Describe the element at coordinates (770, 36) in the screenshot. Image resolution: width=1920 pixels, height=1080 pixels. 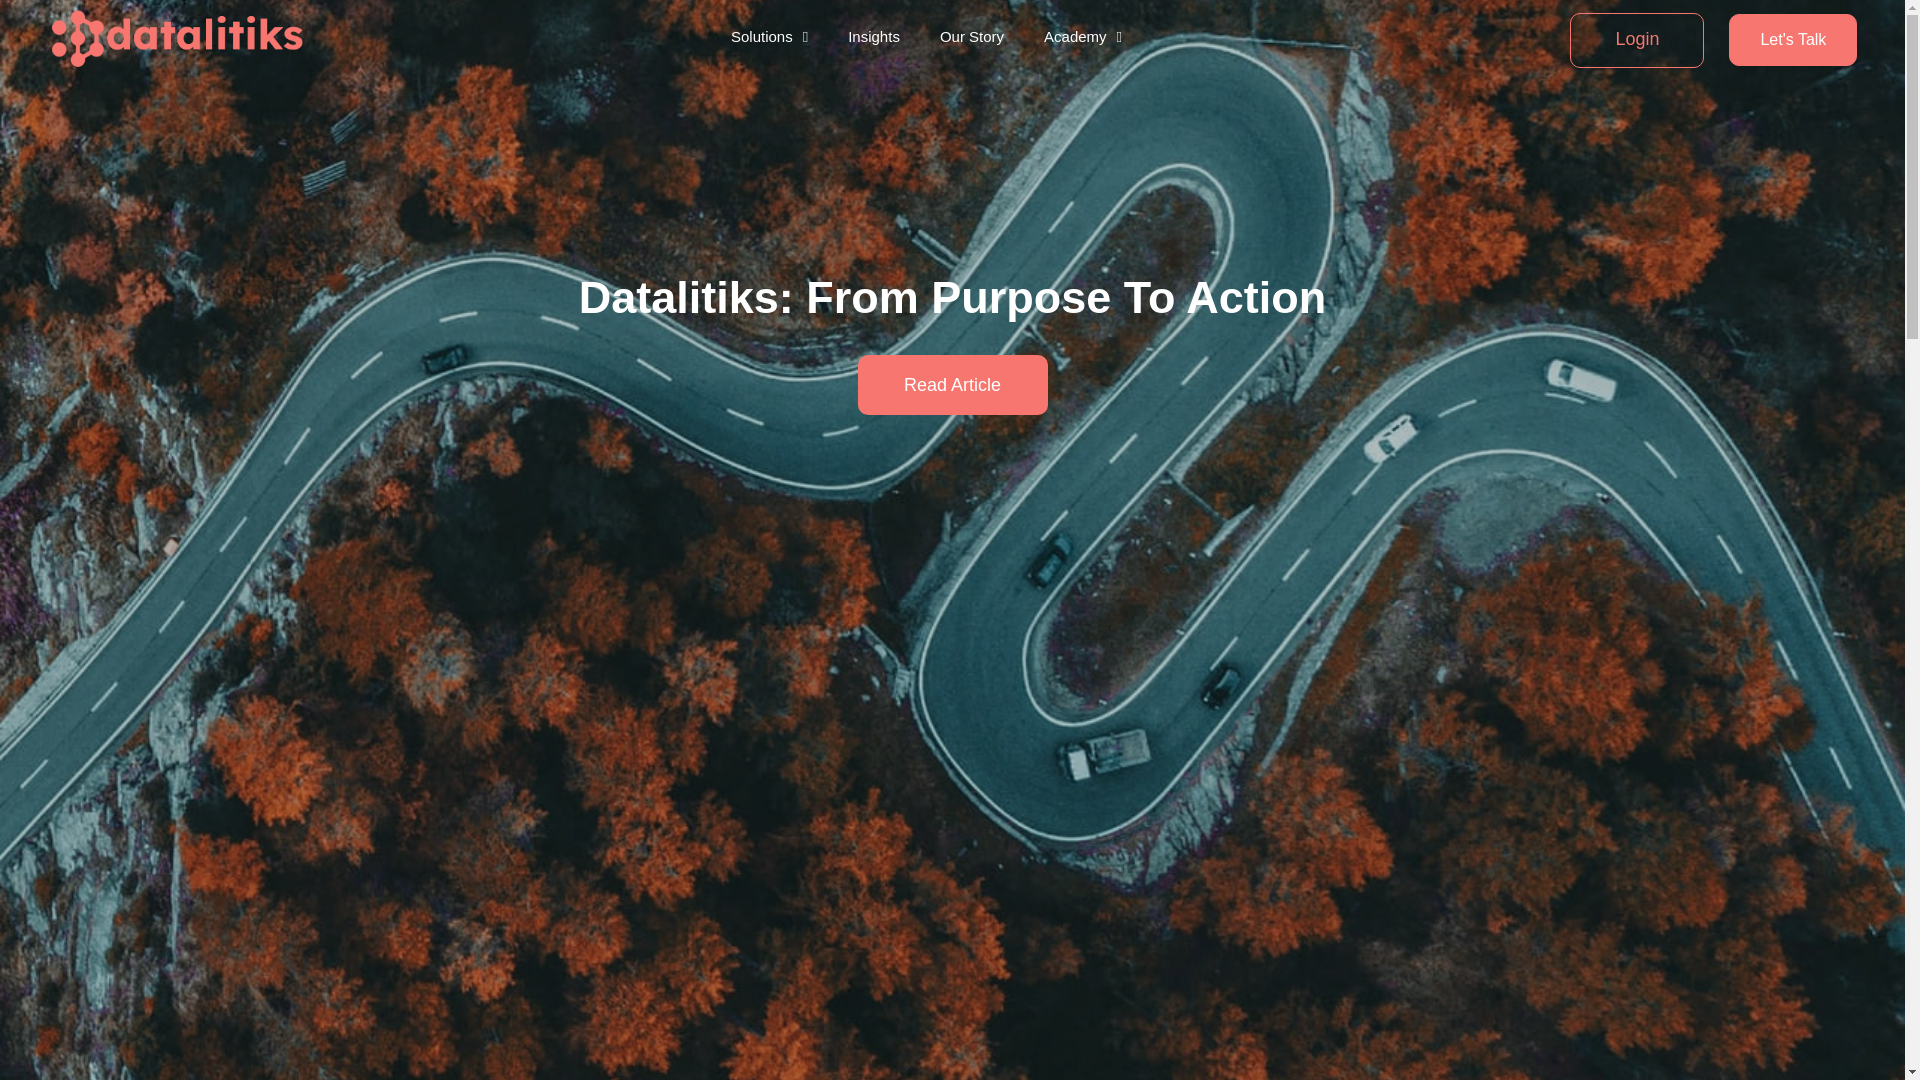
I see `Solutions` at that location.